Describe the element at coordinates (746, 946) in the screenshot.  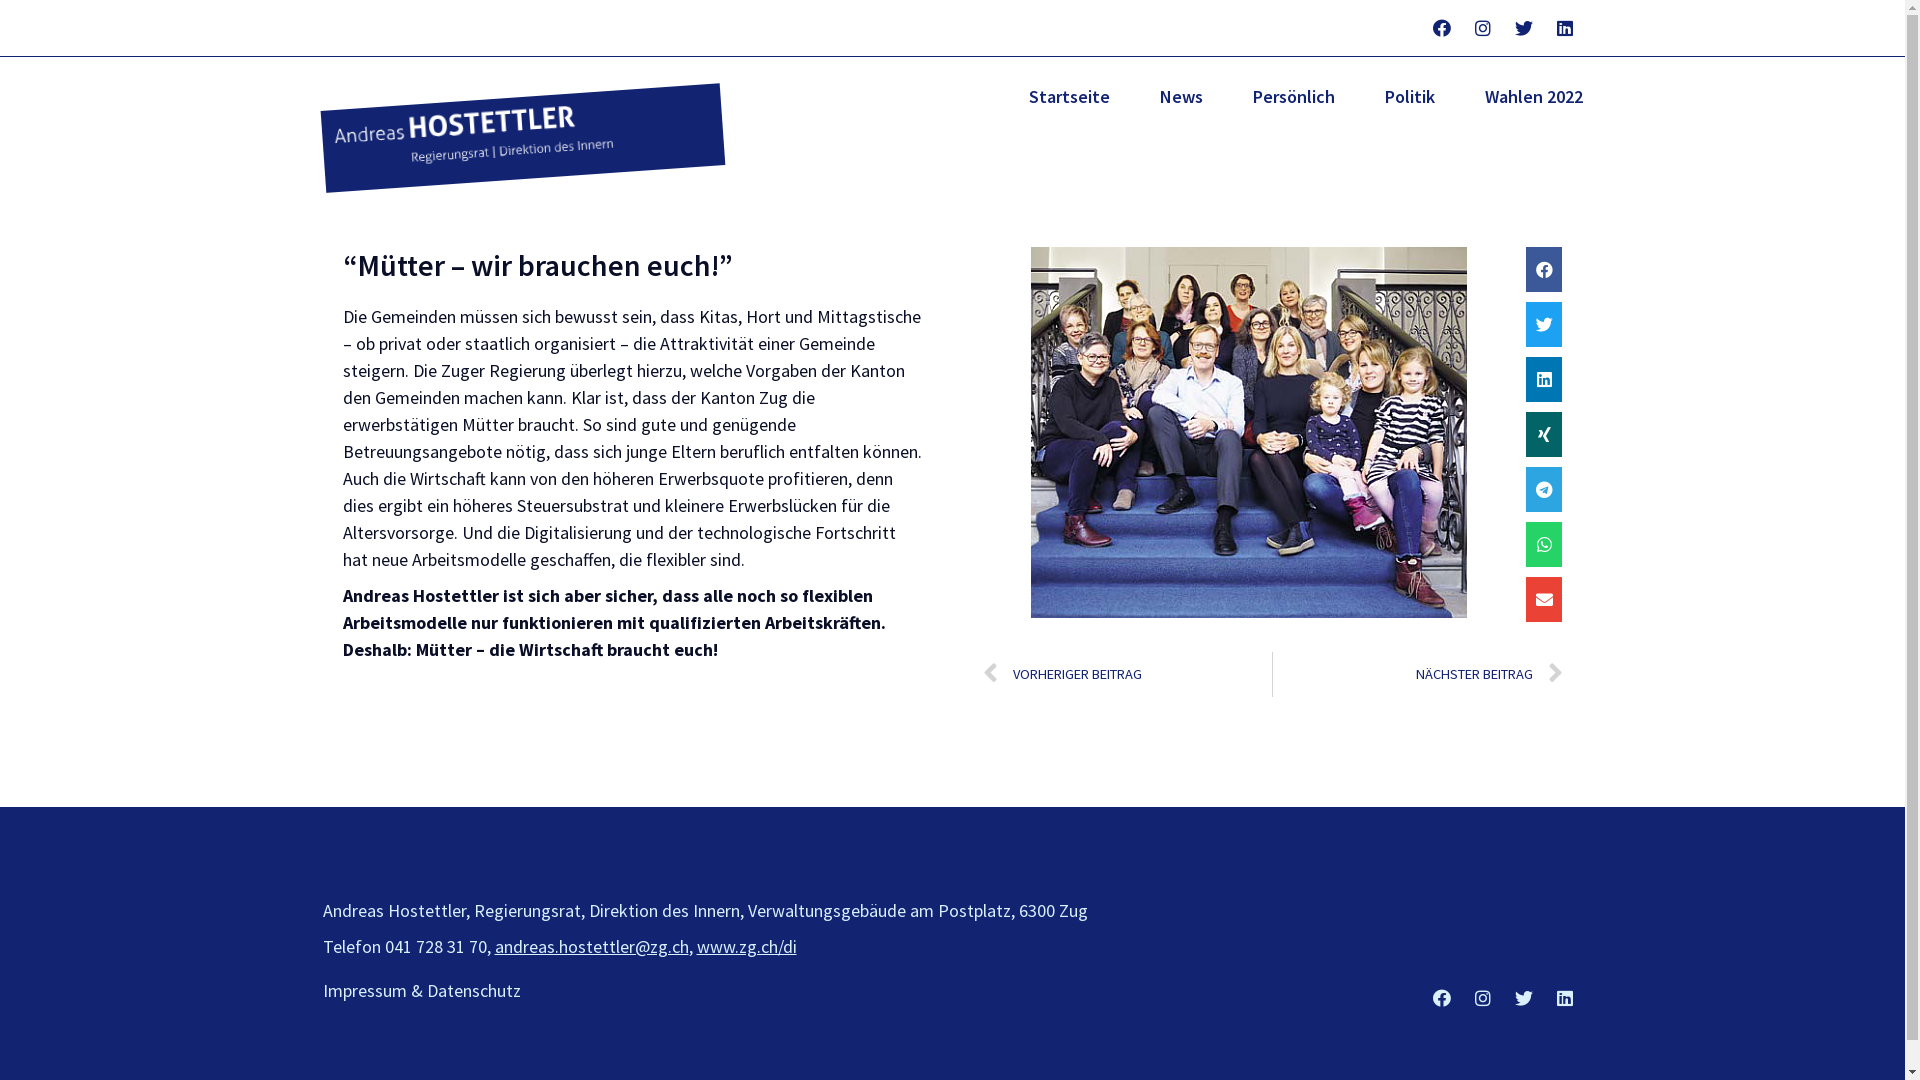
I see `www.zg.ch/di` at that location.